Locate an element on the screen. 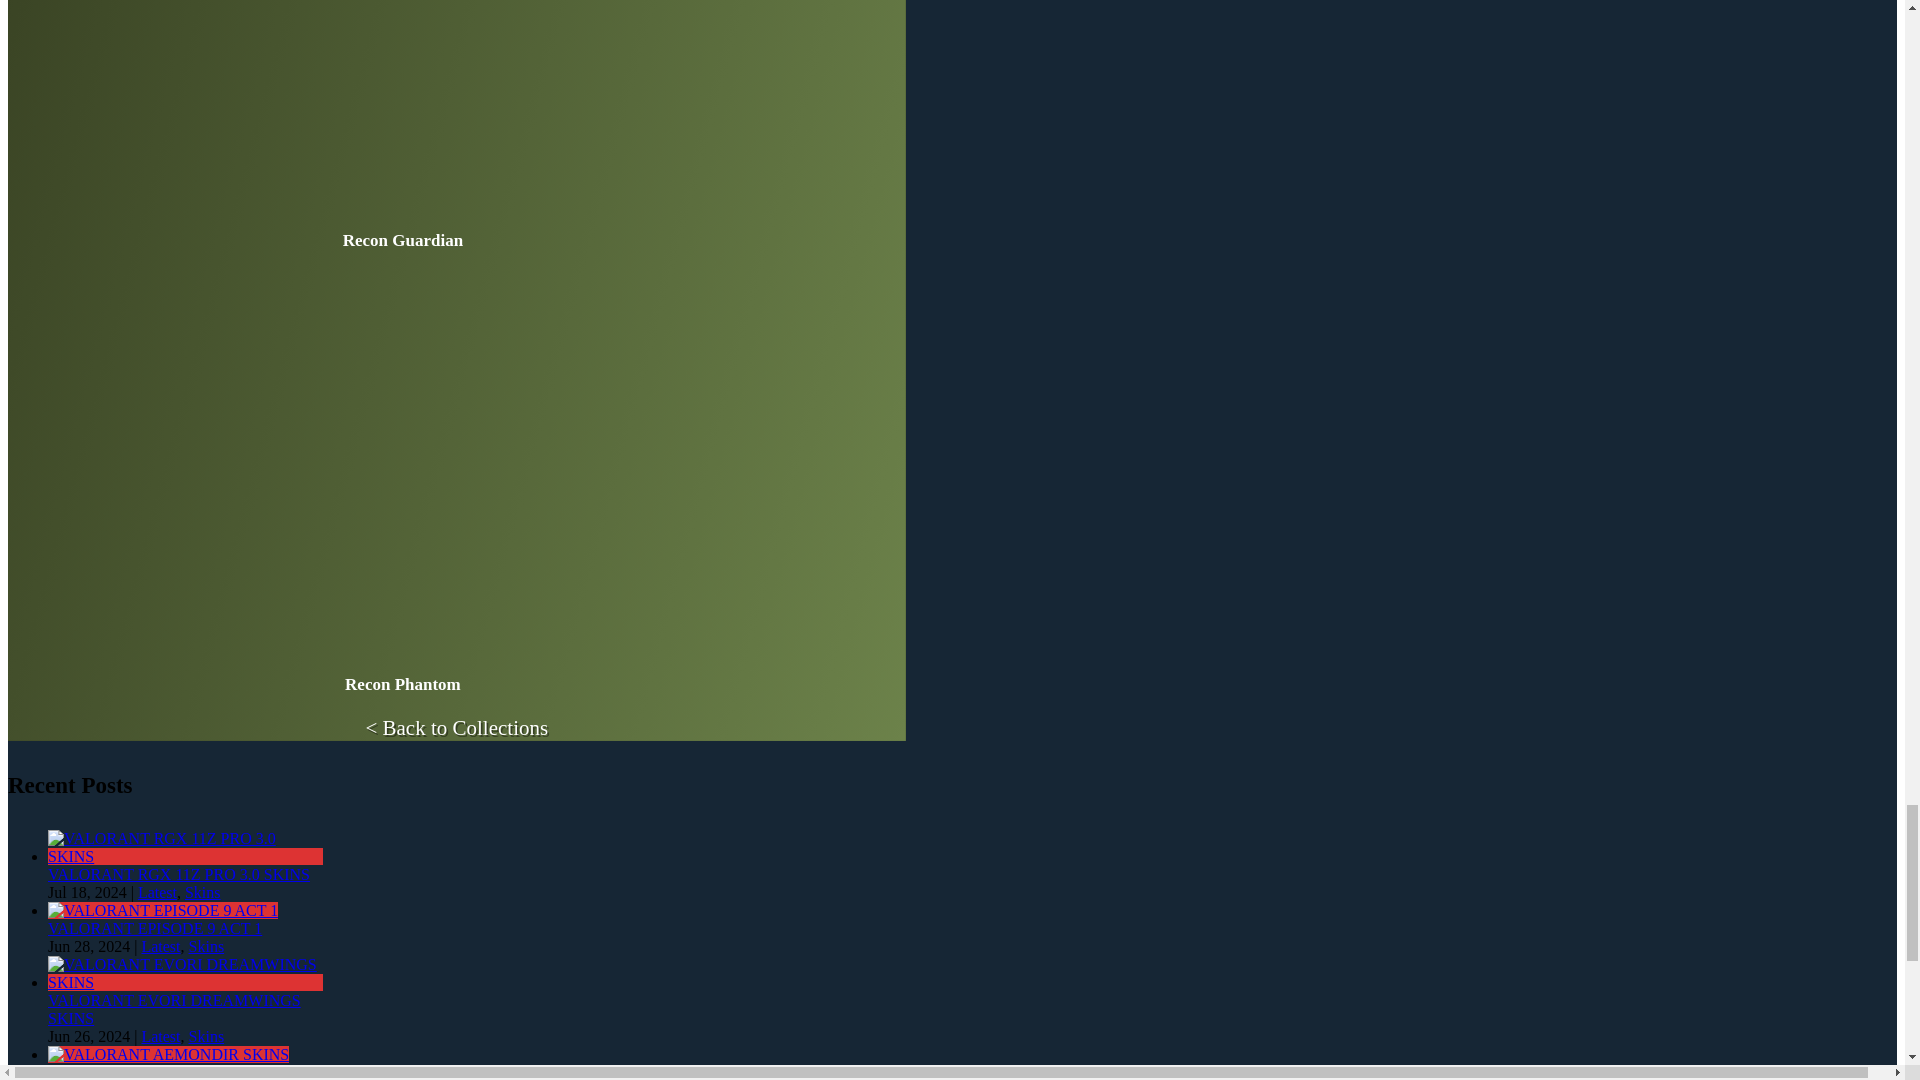  VALORANT EPISODE 9 ACT 1 is located at coordinates (163, 910).